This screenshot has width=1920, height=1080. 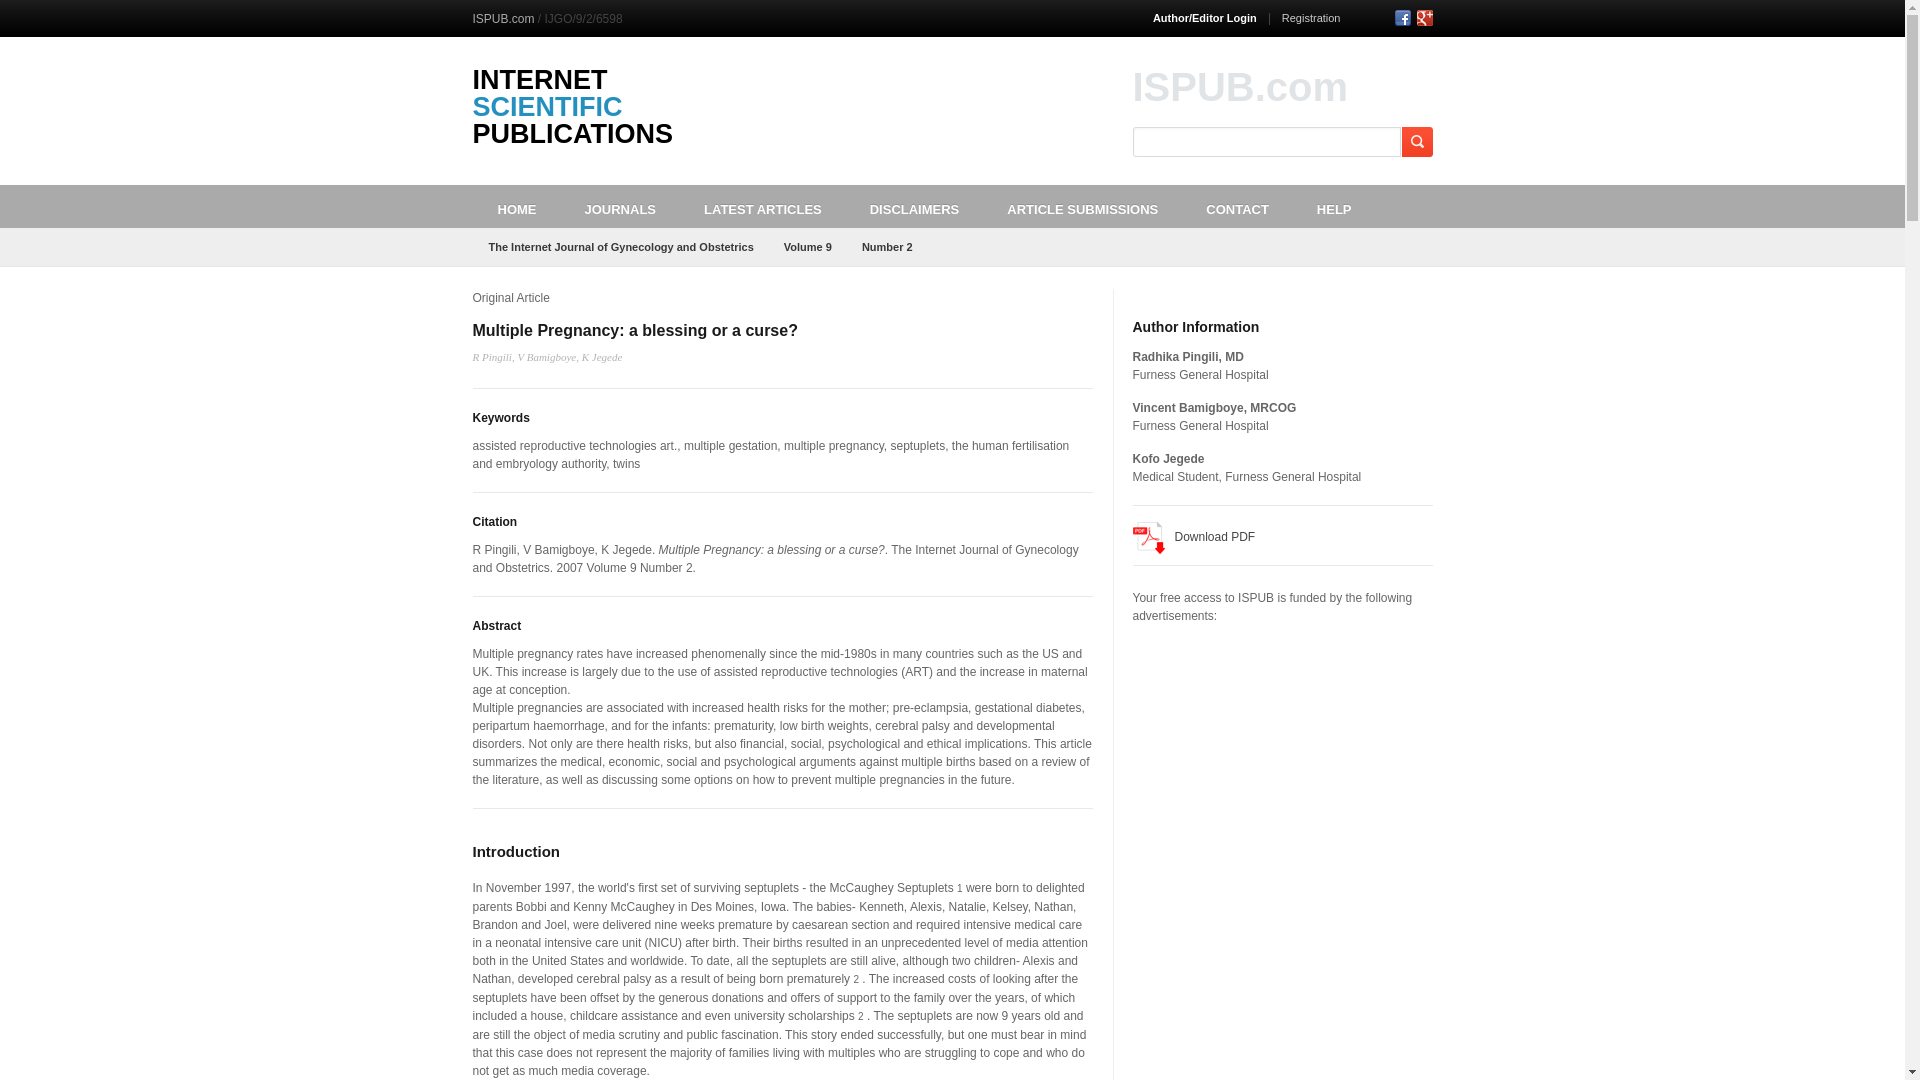 What do you see at coordinates (808, 246) in the screenshot?
I see `Volume 9` at bounding box center [808, 246].